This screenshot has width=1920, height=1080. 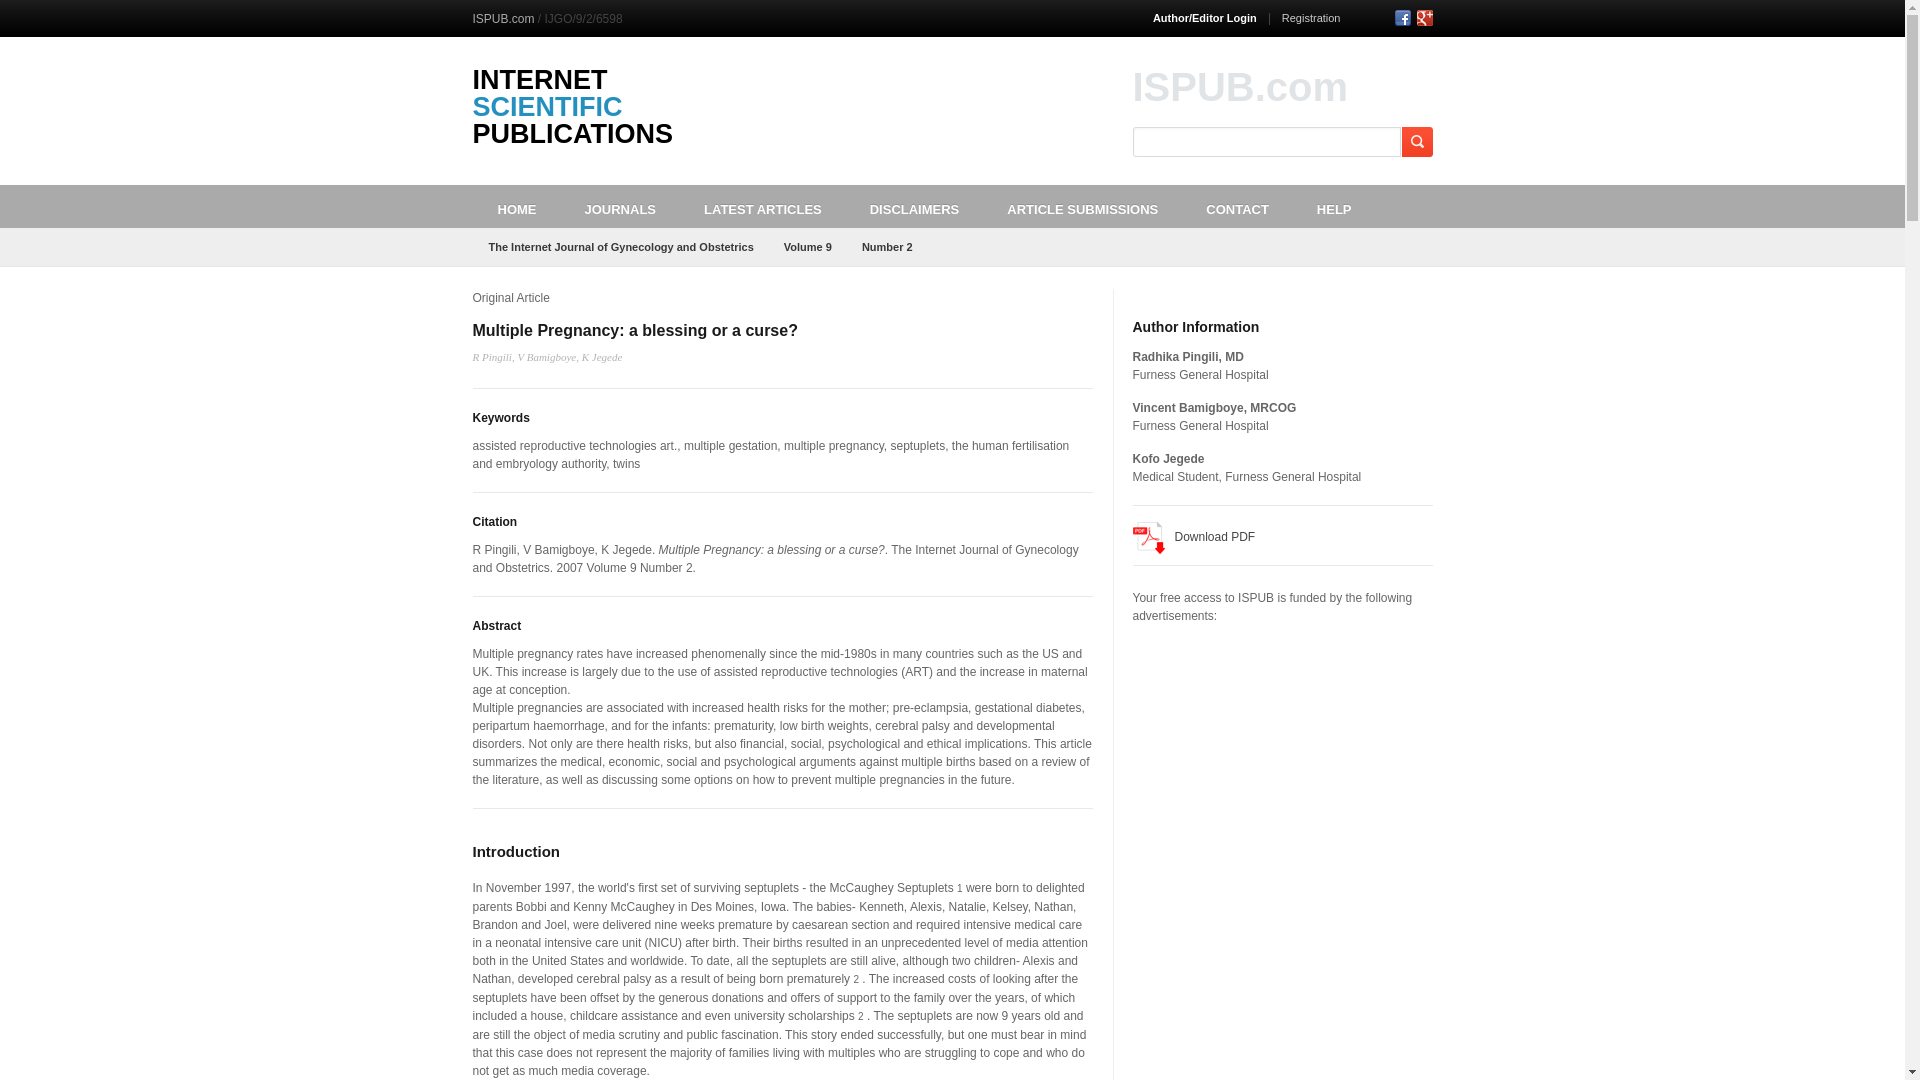 What do you see at coordinates (808, 246) in the screenshot?
I see `Volume 9` at bounding box center [808, 246].